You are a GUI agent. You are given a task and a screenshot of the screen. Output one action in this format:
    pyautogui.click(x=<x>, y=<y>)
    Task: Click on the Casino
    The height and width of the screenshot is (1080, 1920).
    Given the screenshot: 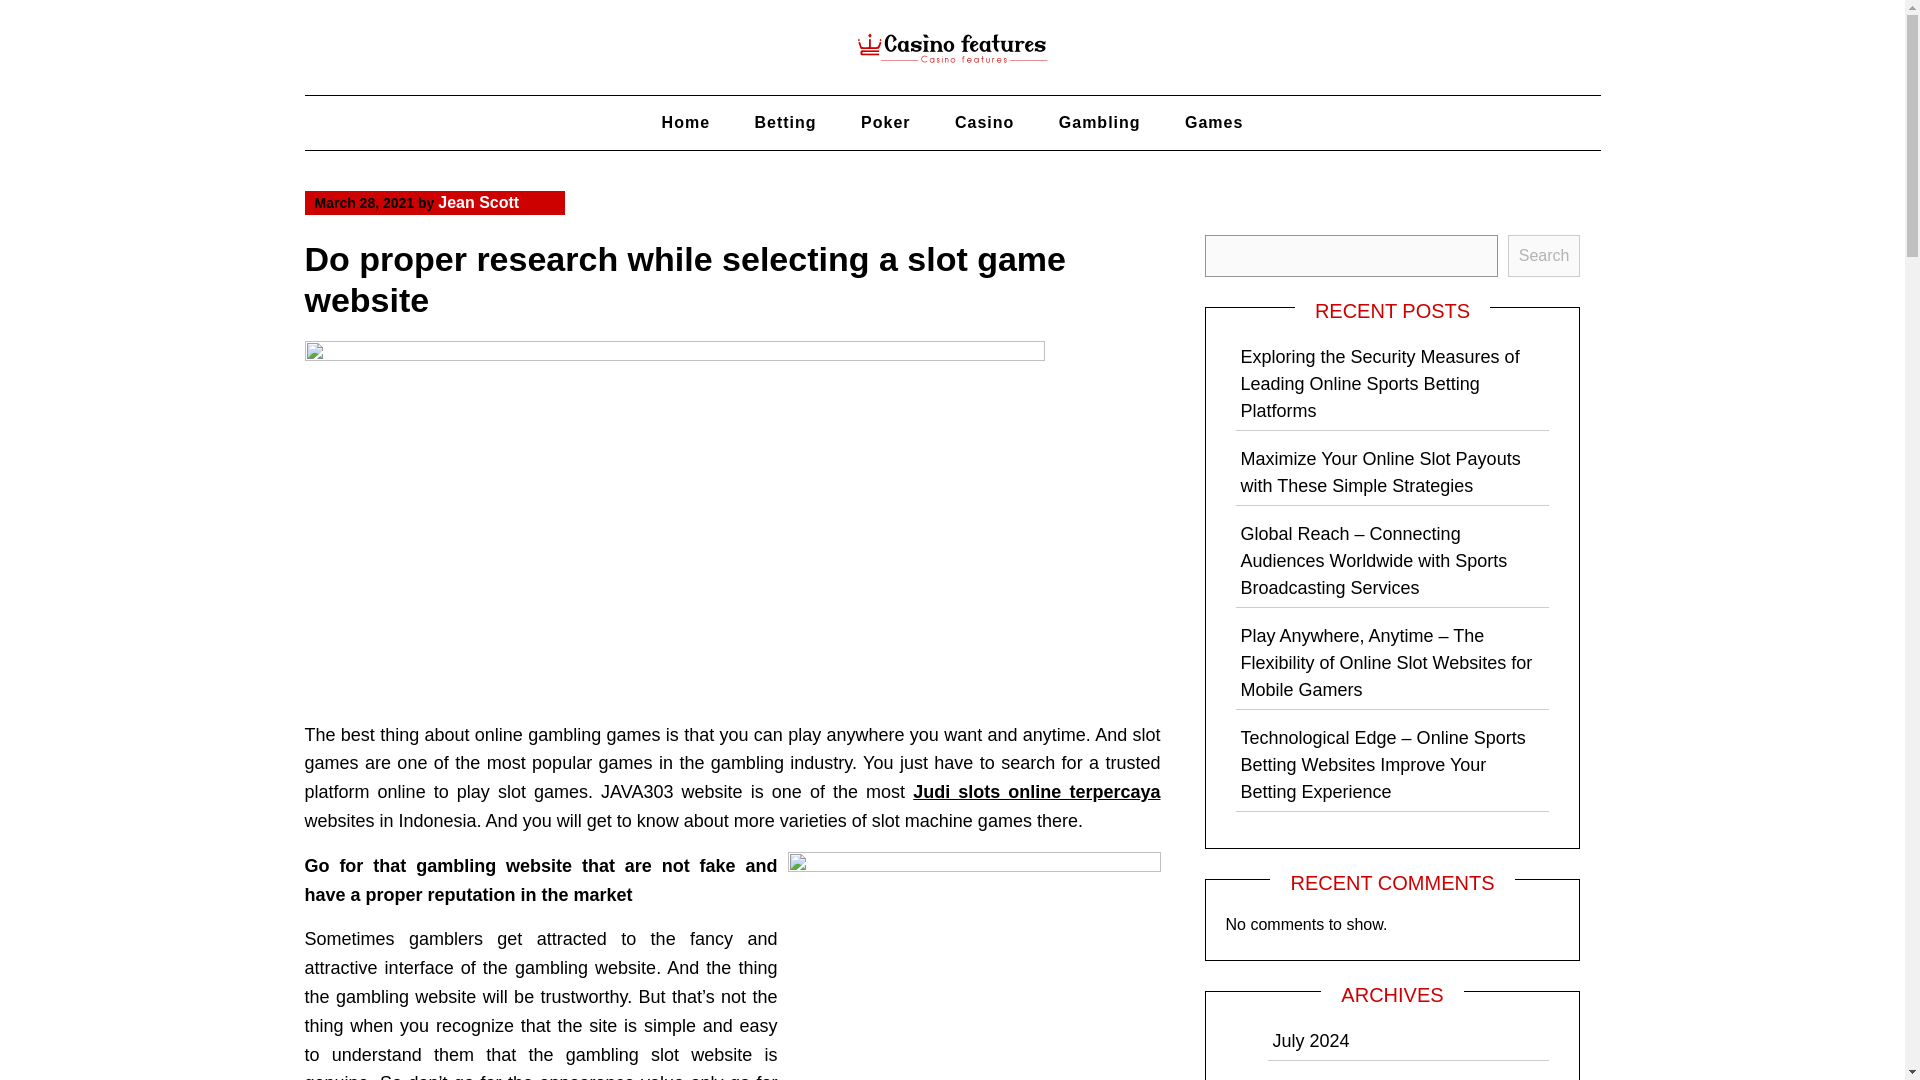 What is the action you would take?
    pyautogui.click(x=984, y=123)
    